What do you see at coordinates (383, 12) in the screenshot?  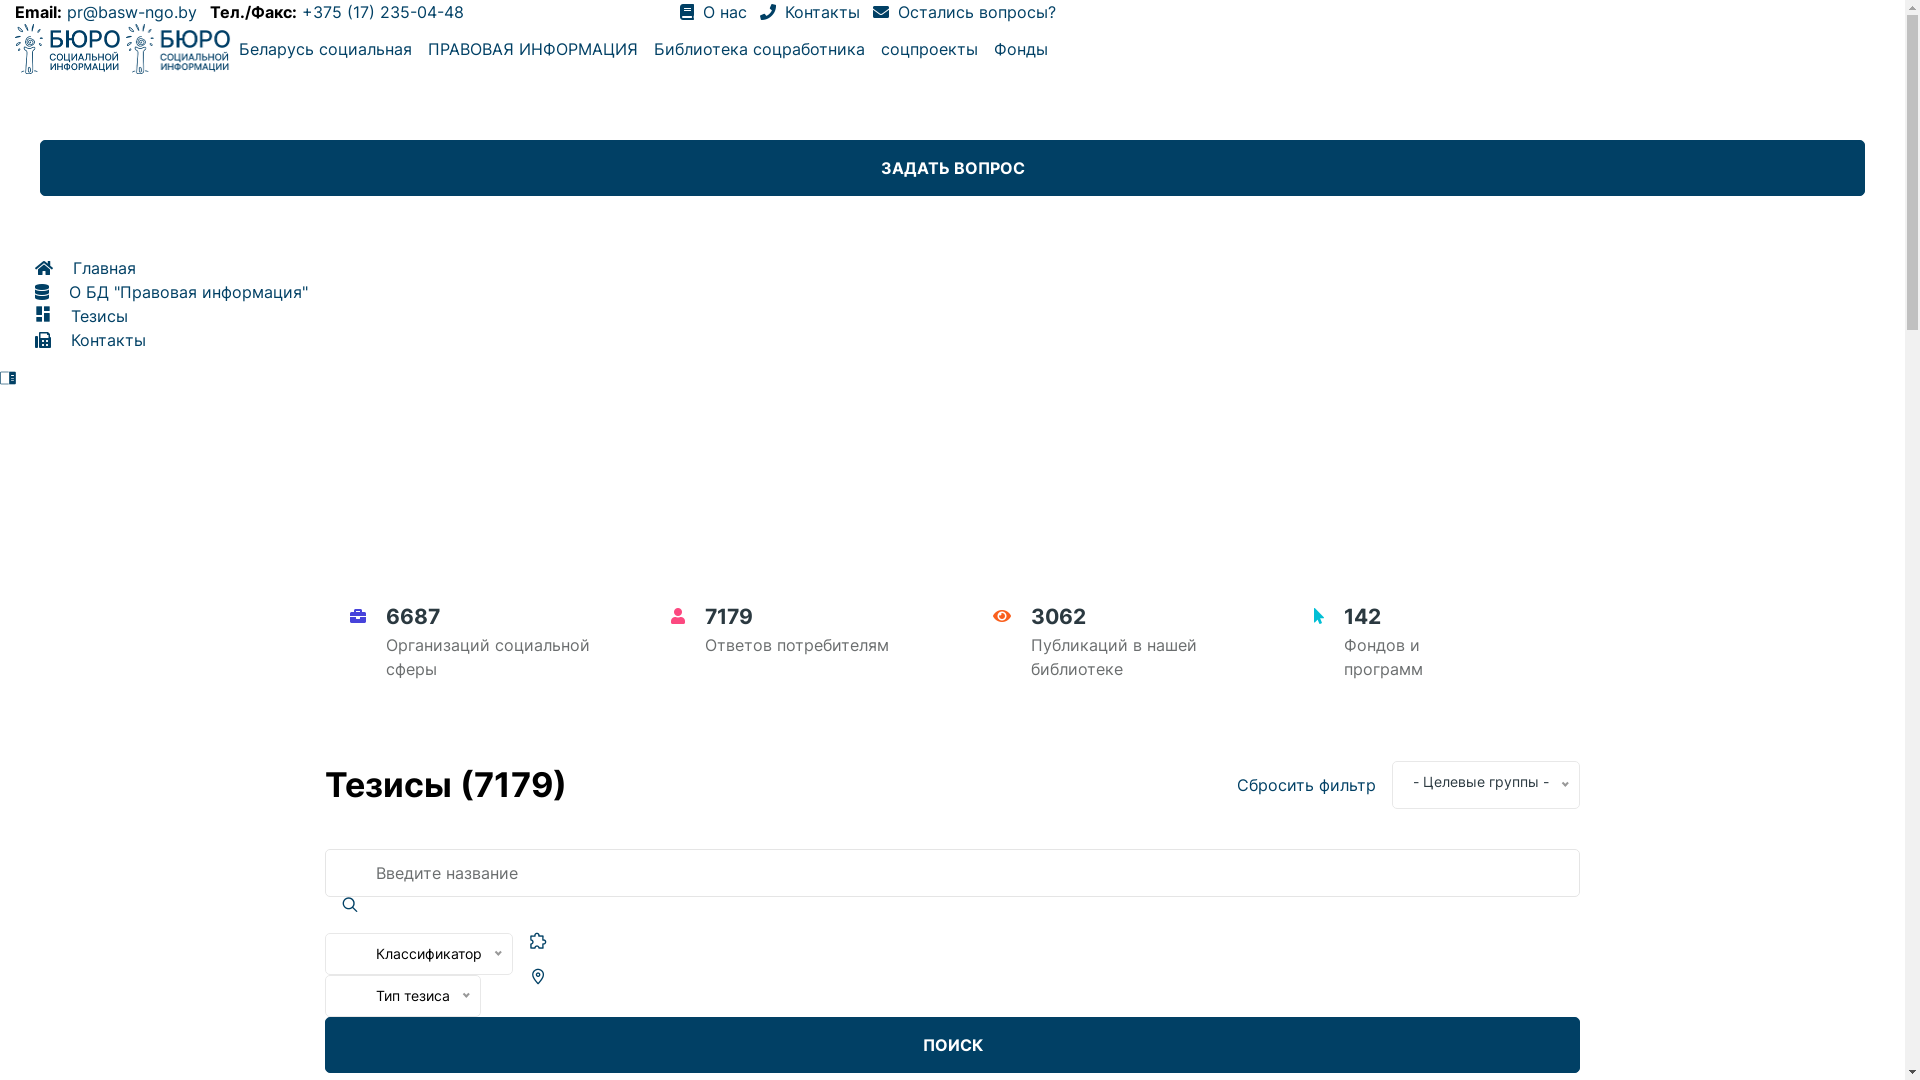 I see `+375 (17) 235-04-48` at bounding box center [383, 12].